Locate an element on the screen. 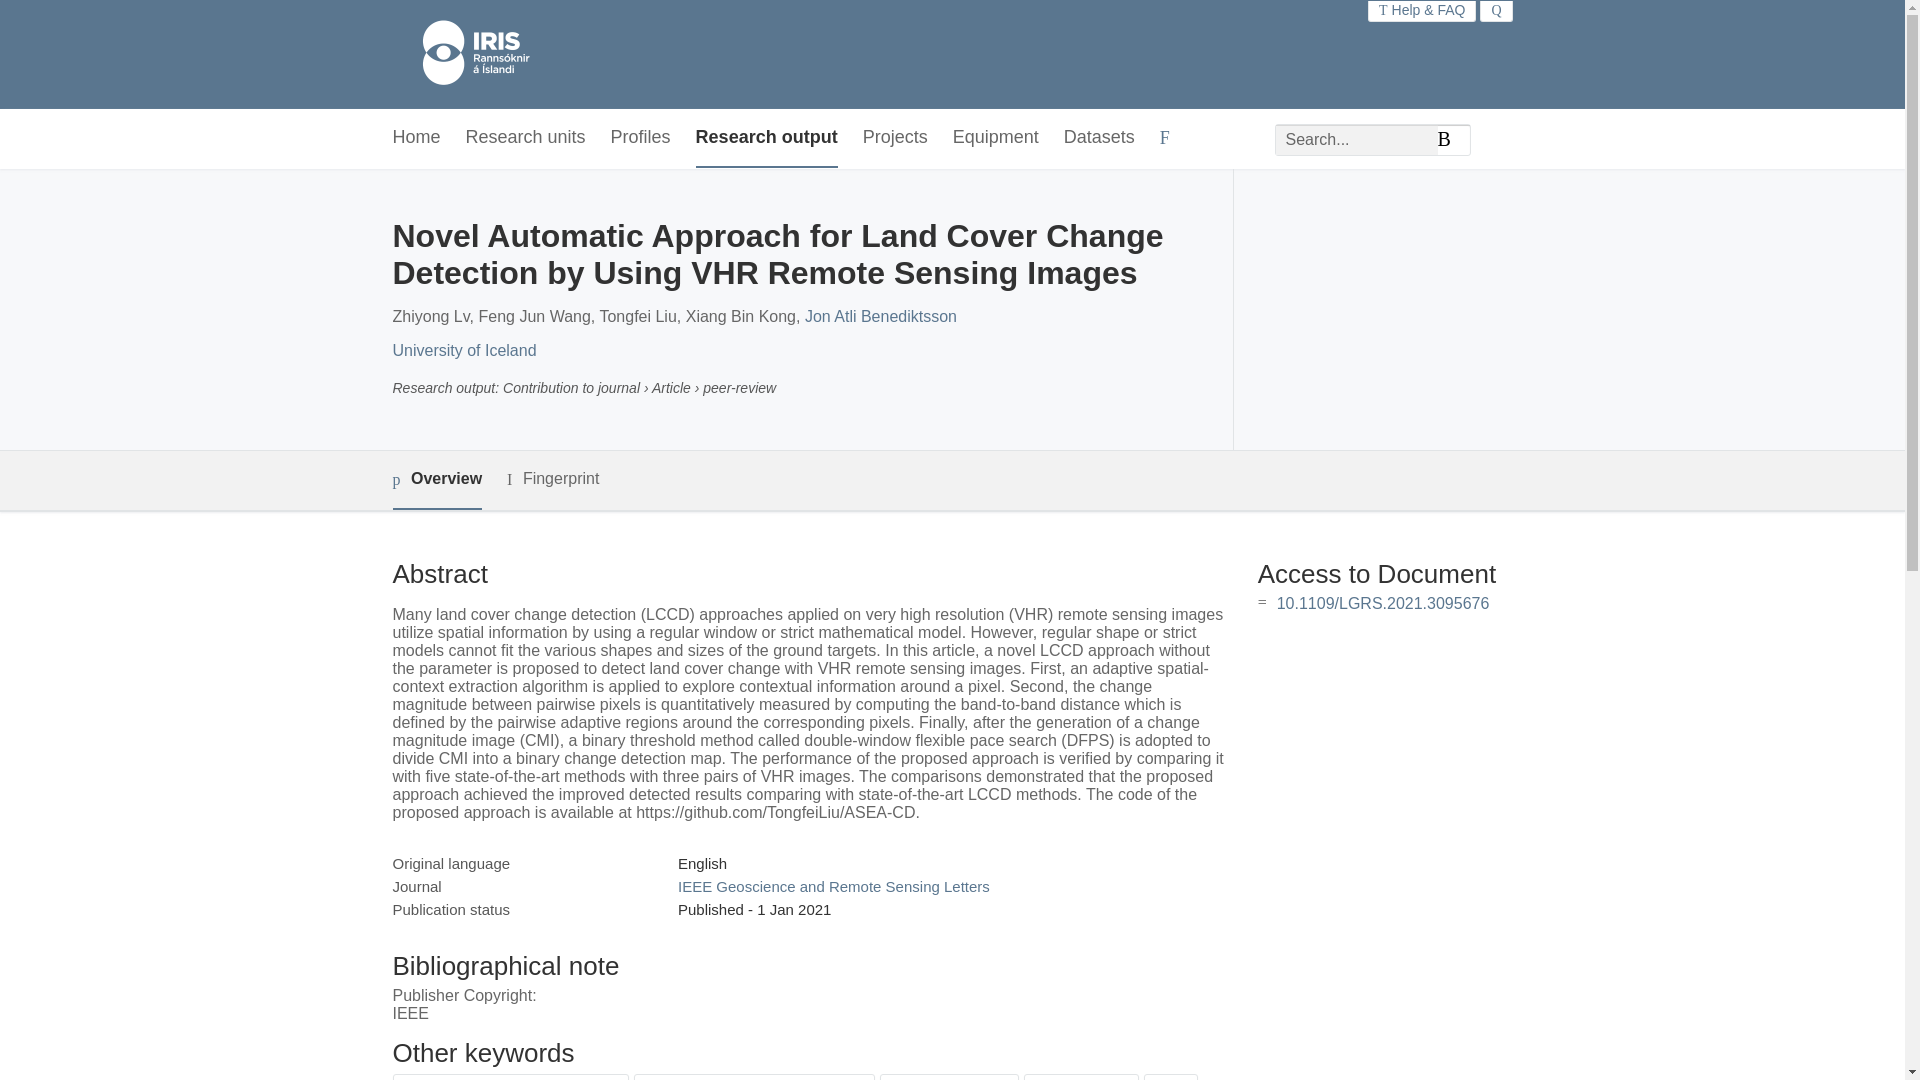 Image resolution: width=1920 pixels, height=1080 pixels. Projects is located at coordinates (894, 138).